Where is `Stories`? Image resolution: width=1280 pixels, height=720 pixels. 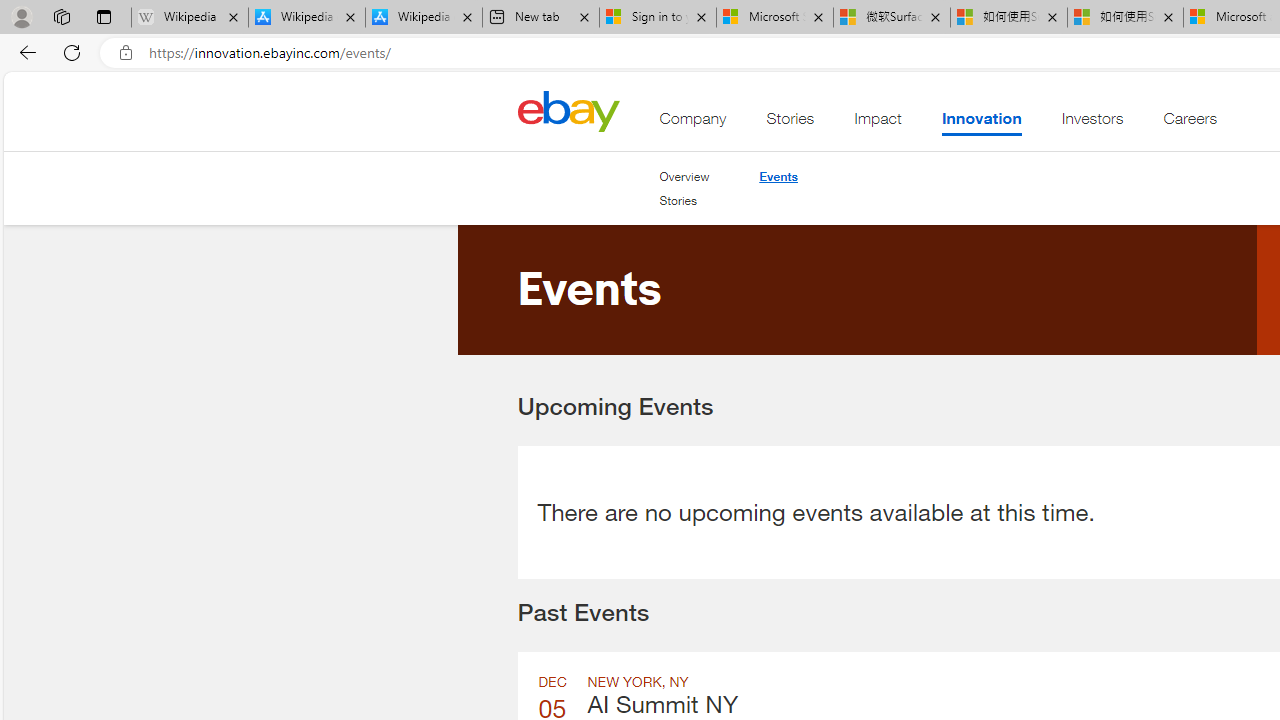
Stories is located at coordinates (684, 201).